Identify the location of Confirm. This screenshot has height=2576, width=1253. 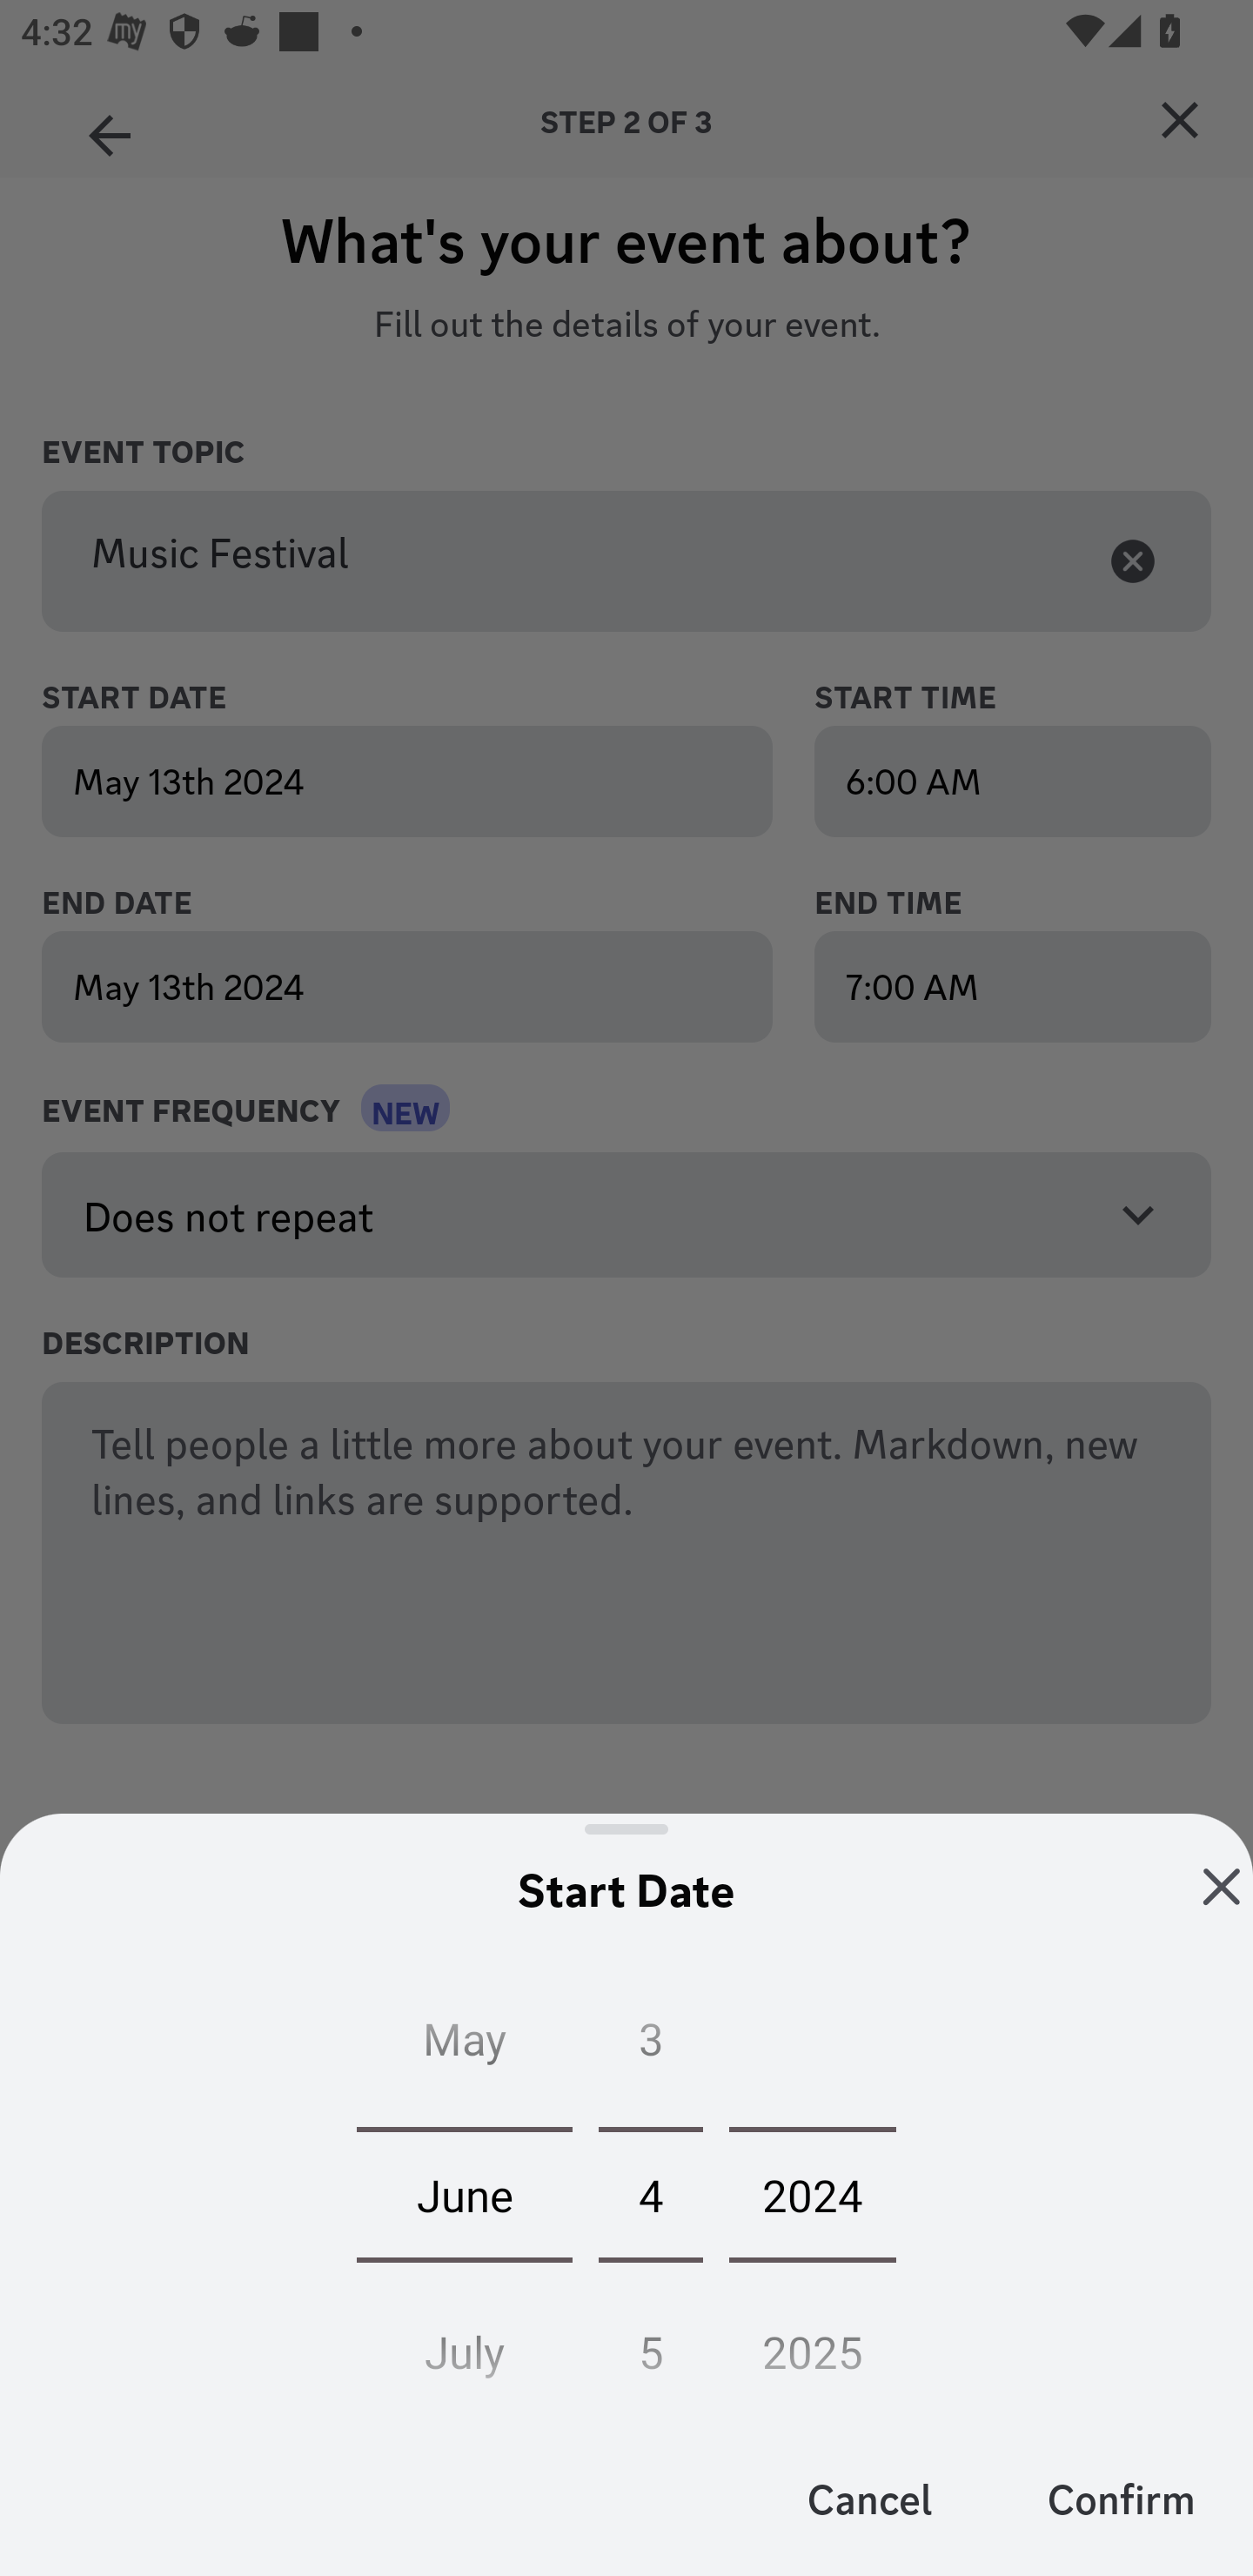
(1121, 2498).